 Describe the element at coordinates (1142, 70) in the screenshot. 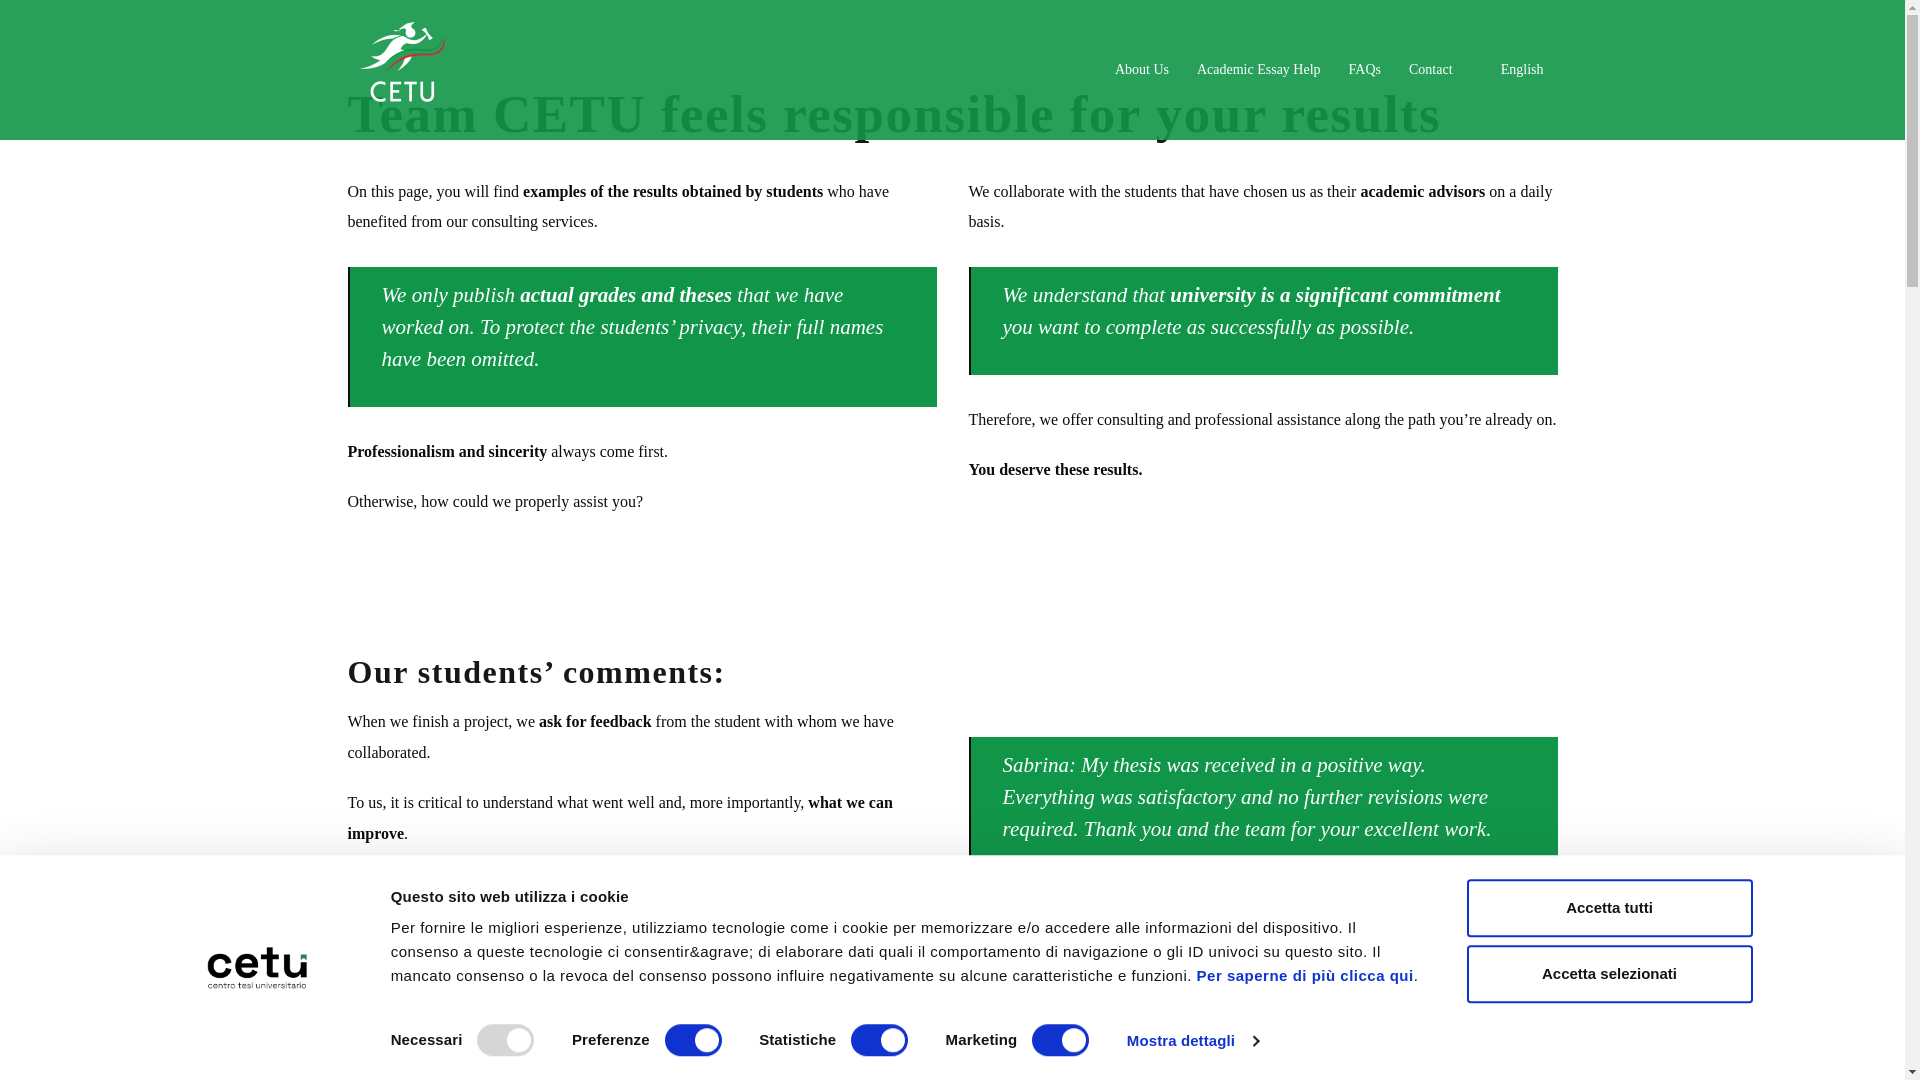

I see `About Us` at that location.